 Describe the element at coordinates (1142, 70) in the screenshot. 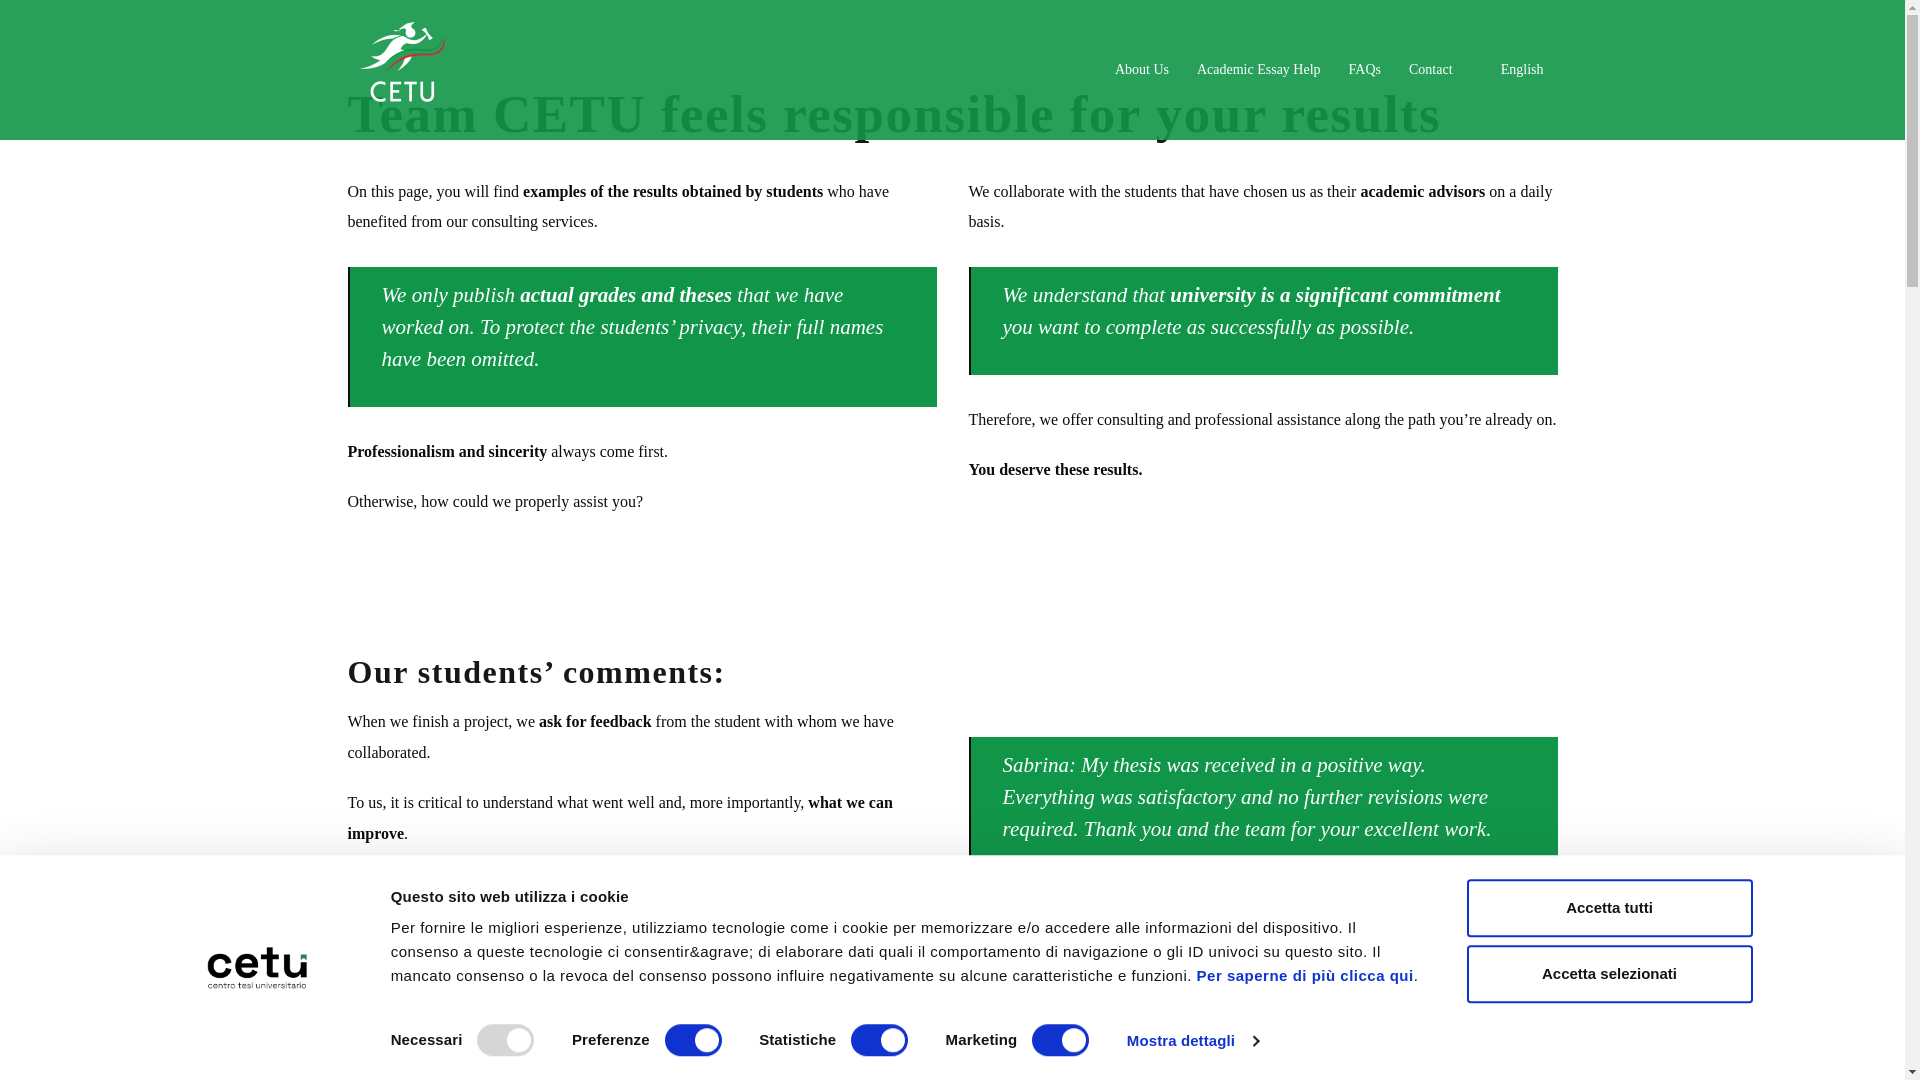

I see `About Us` at that location.